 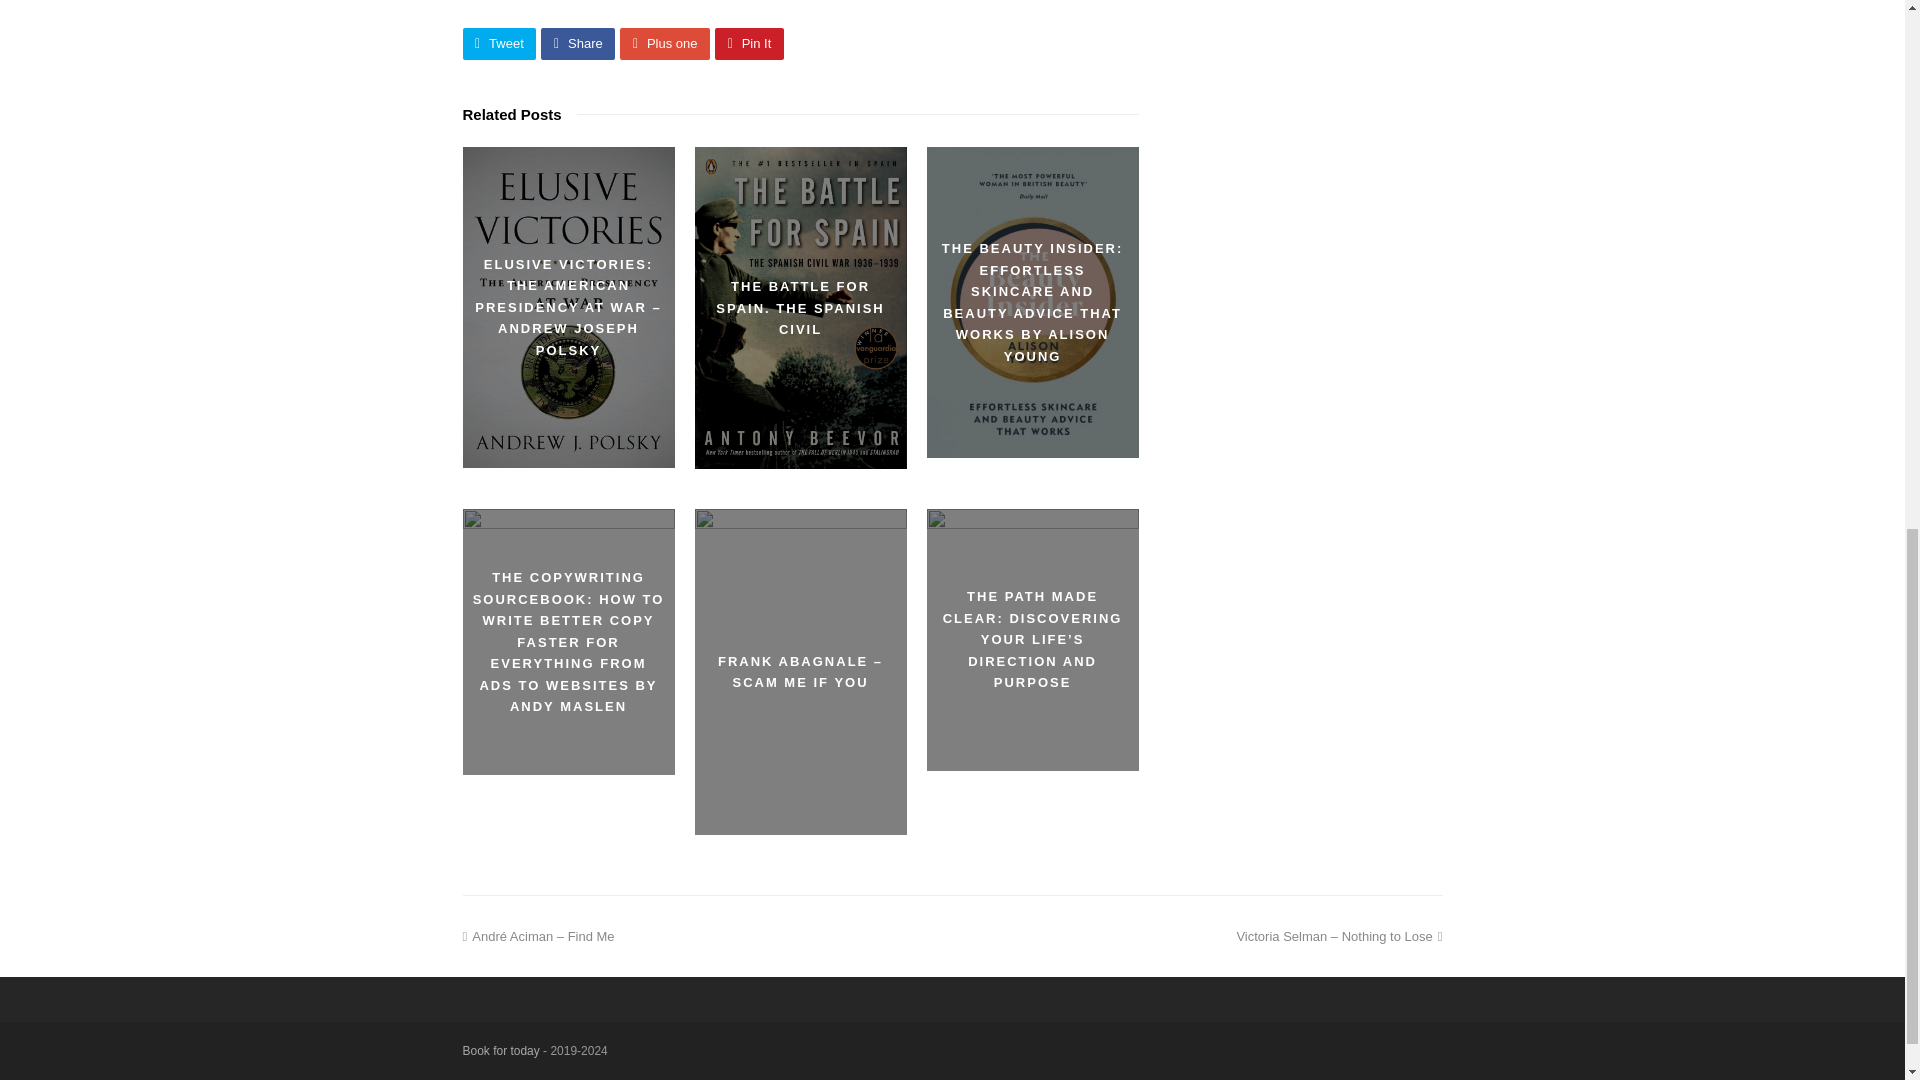 What do you see at coordinates (498, 44) in the screenshot?
I see `Share on Twitter` at bounding box center [498, 44].